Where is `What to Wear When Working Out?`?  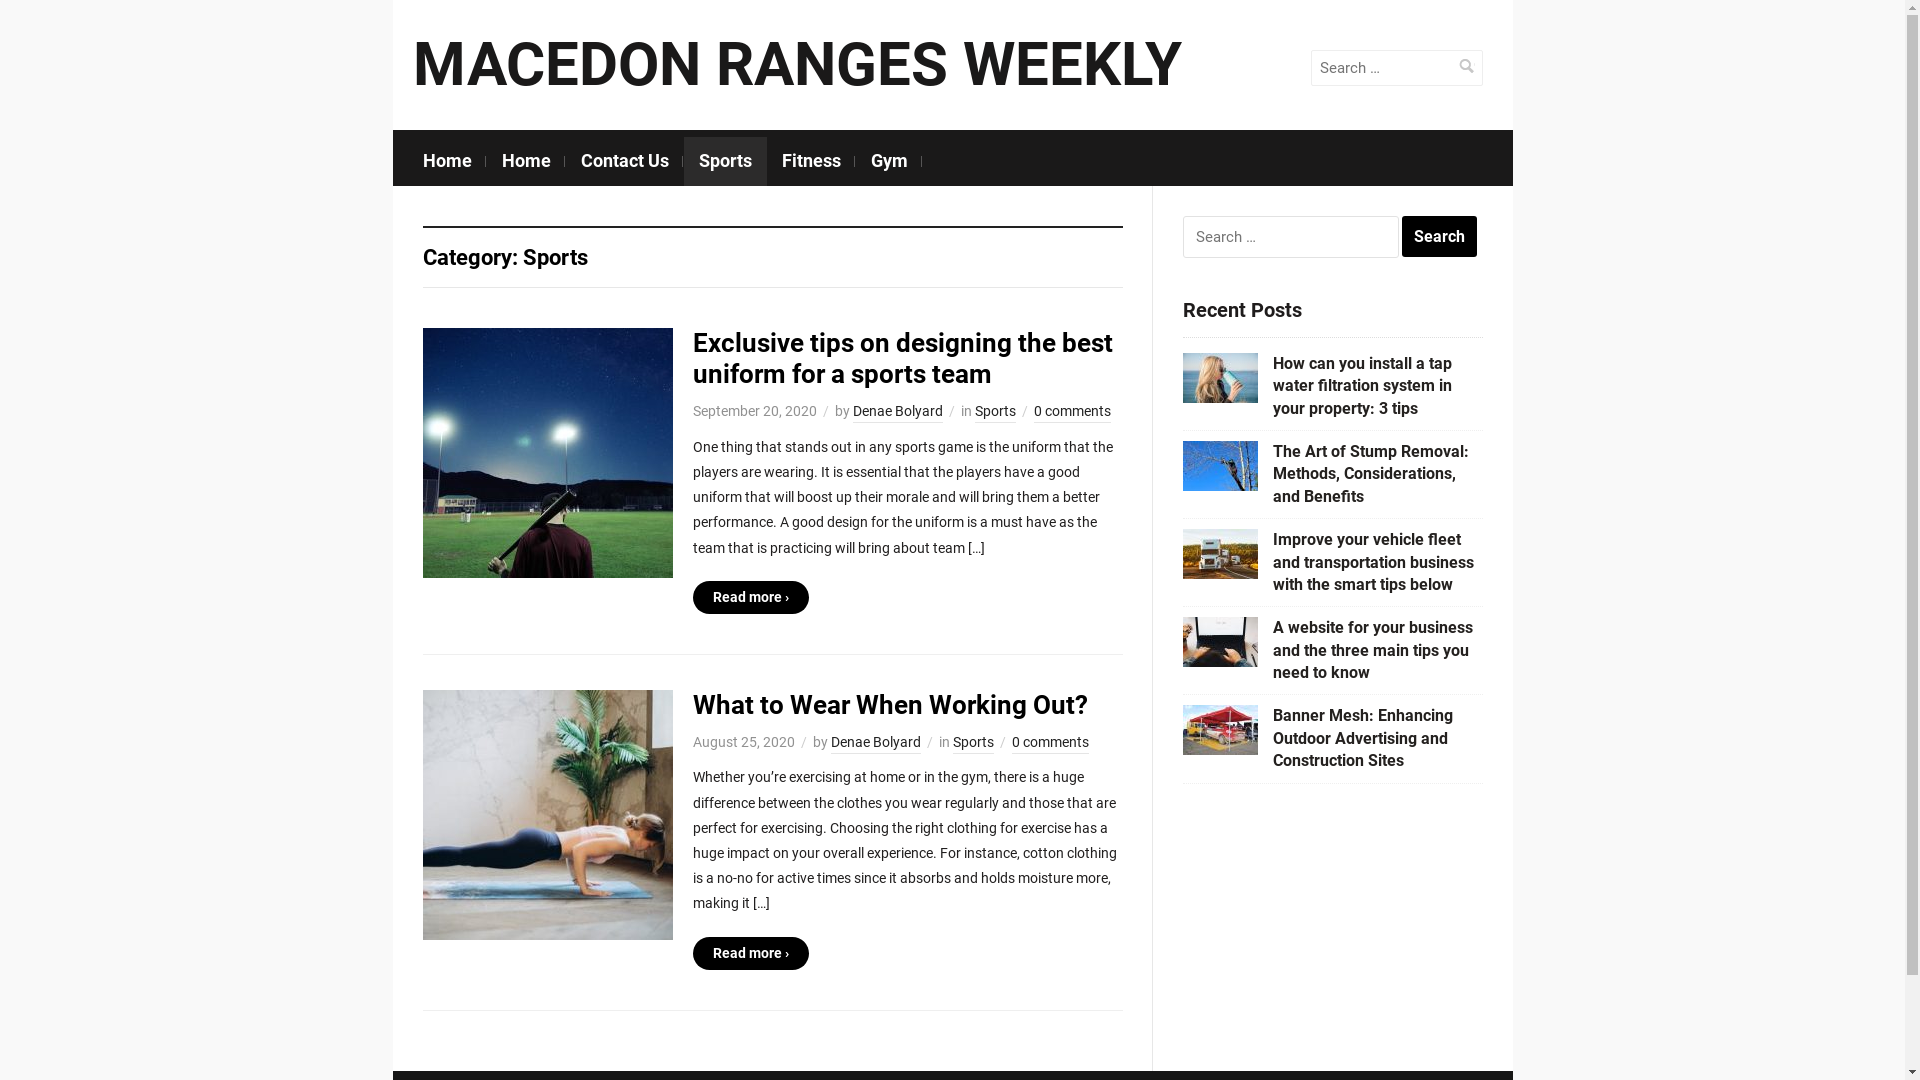 What to Wear When Working Out? is located at coordinates (890, 705).